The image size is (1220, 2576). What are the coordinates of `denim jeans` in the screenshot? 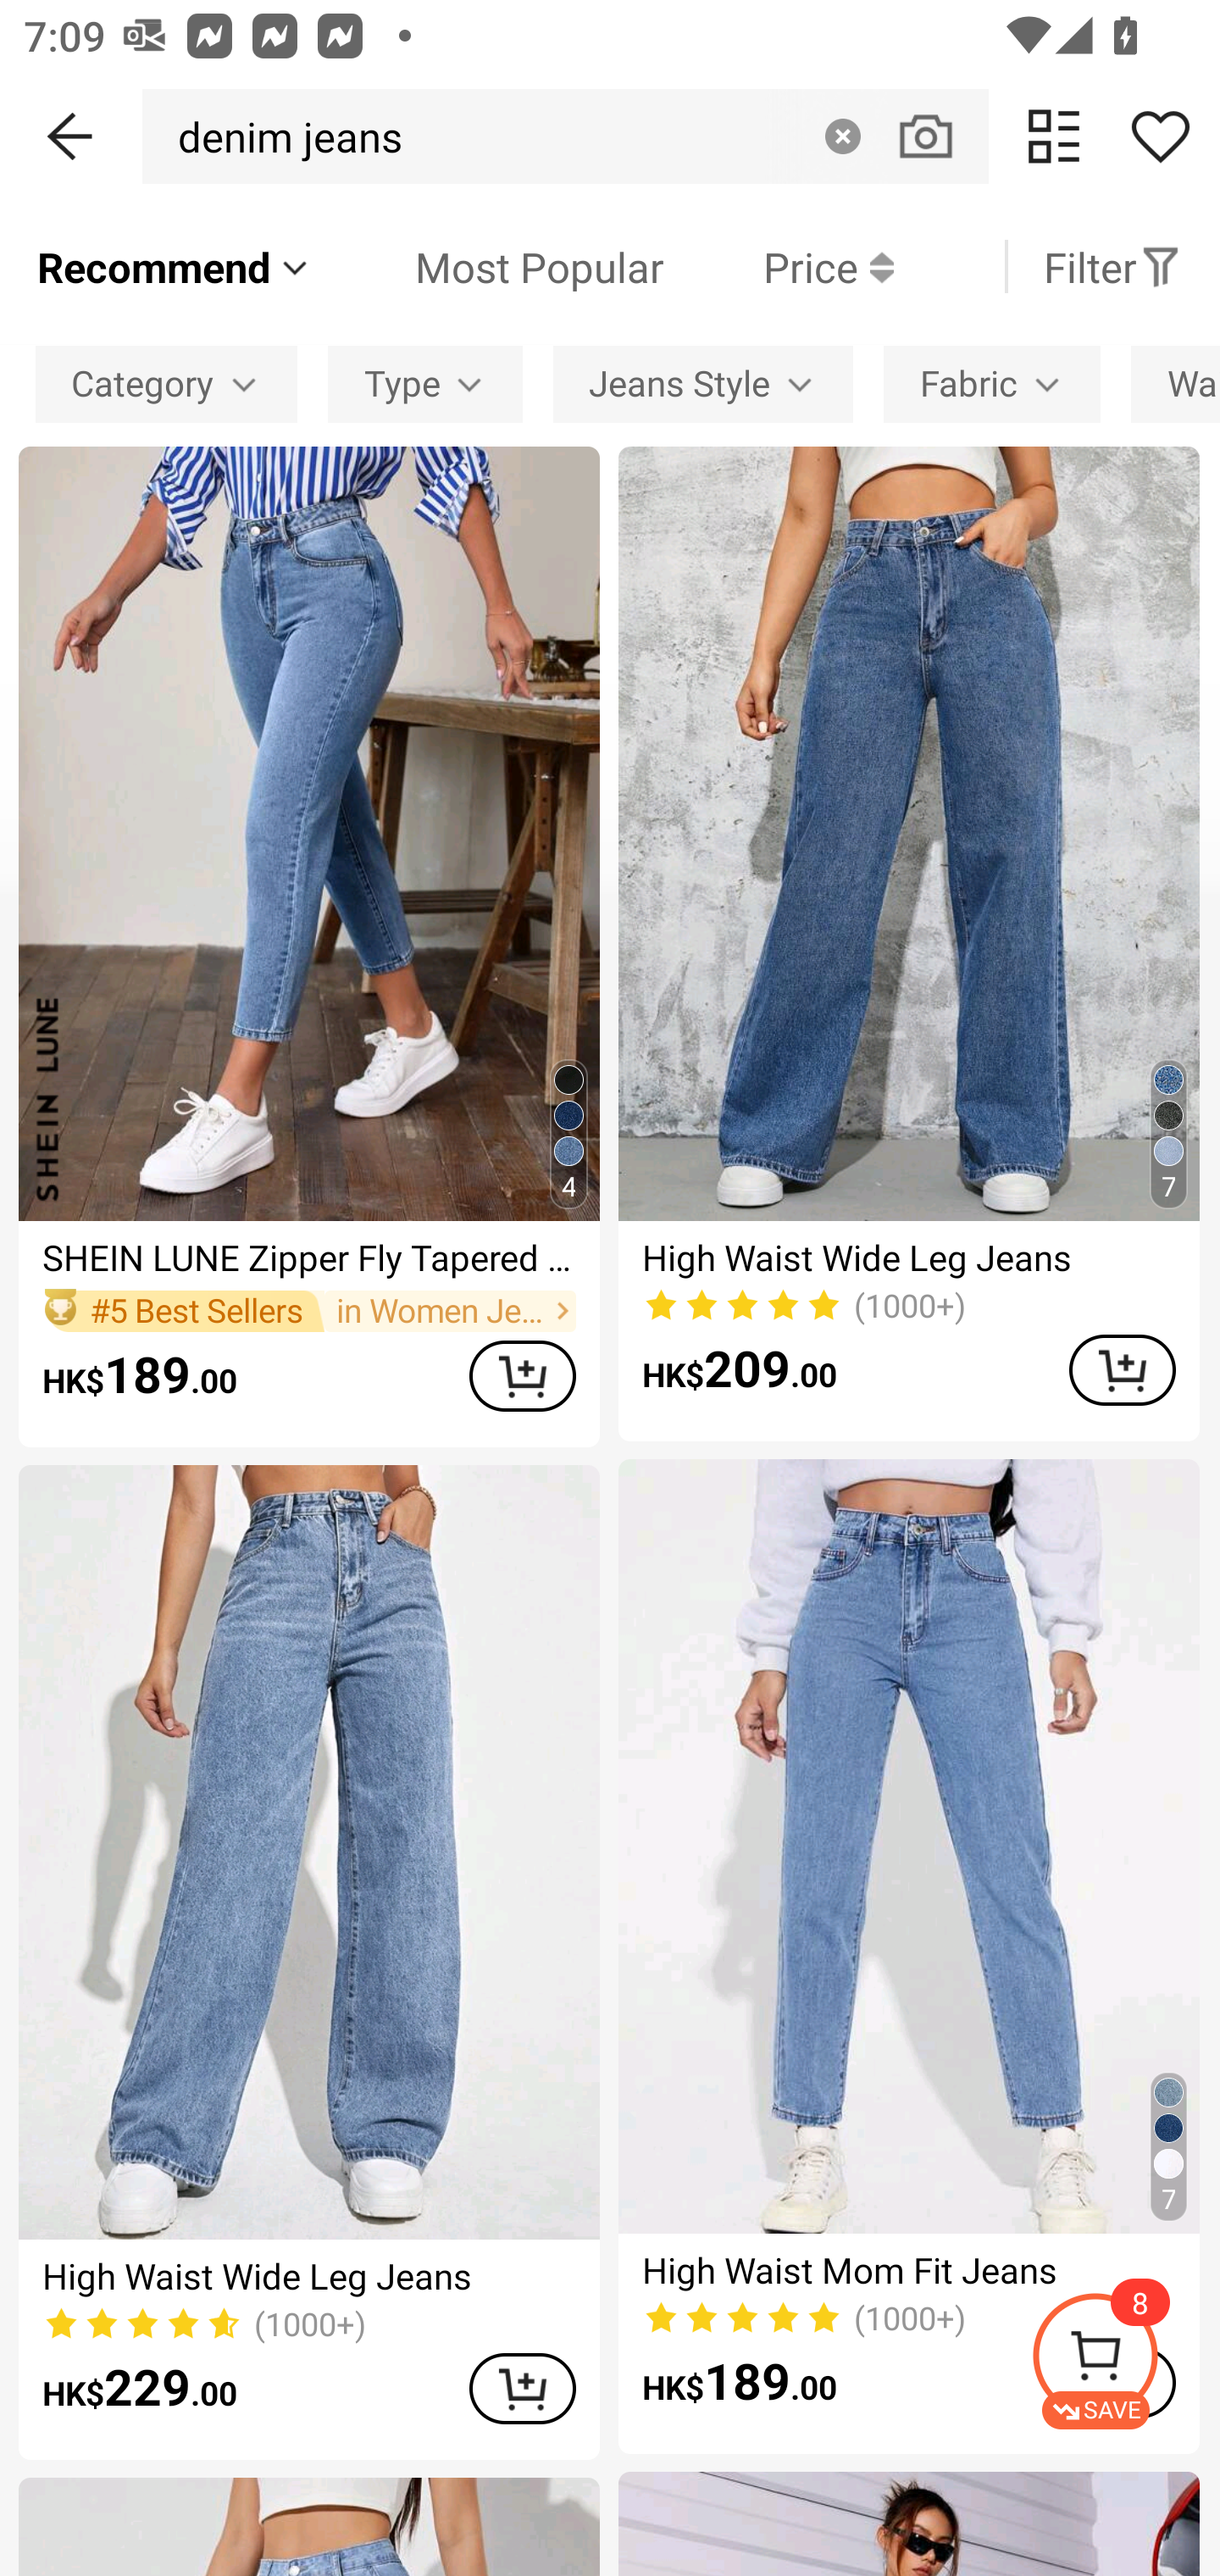 It's located at (281, 136).